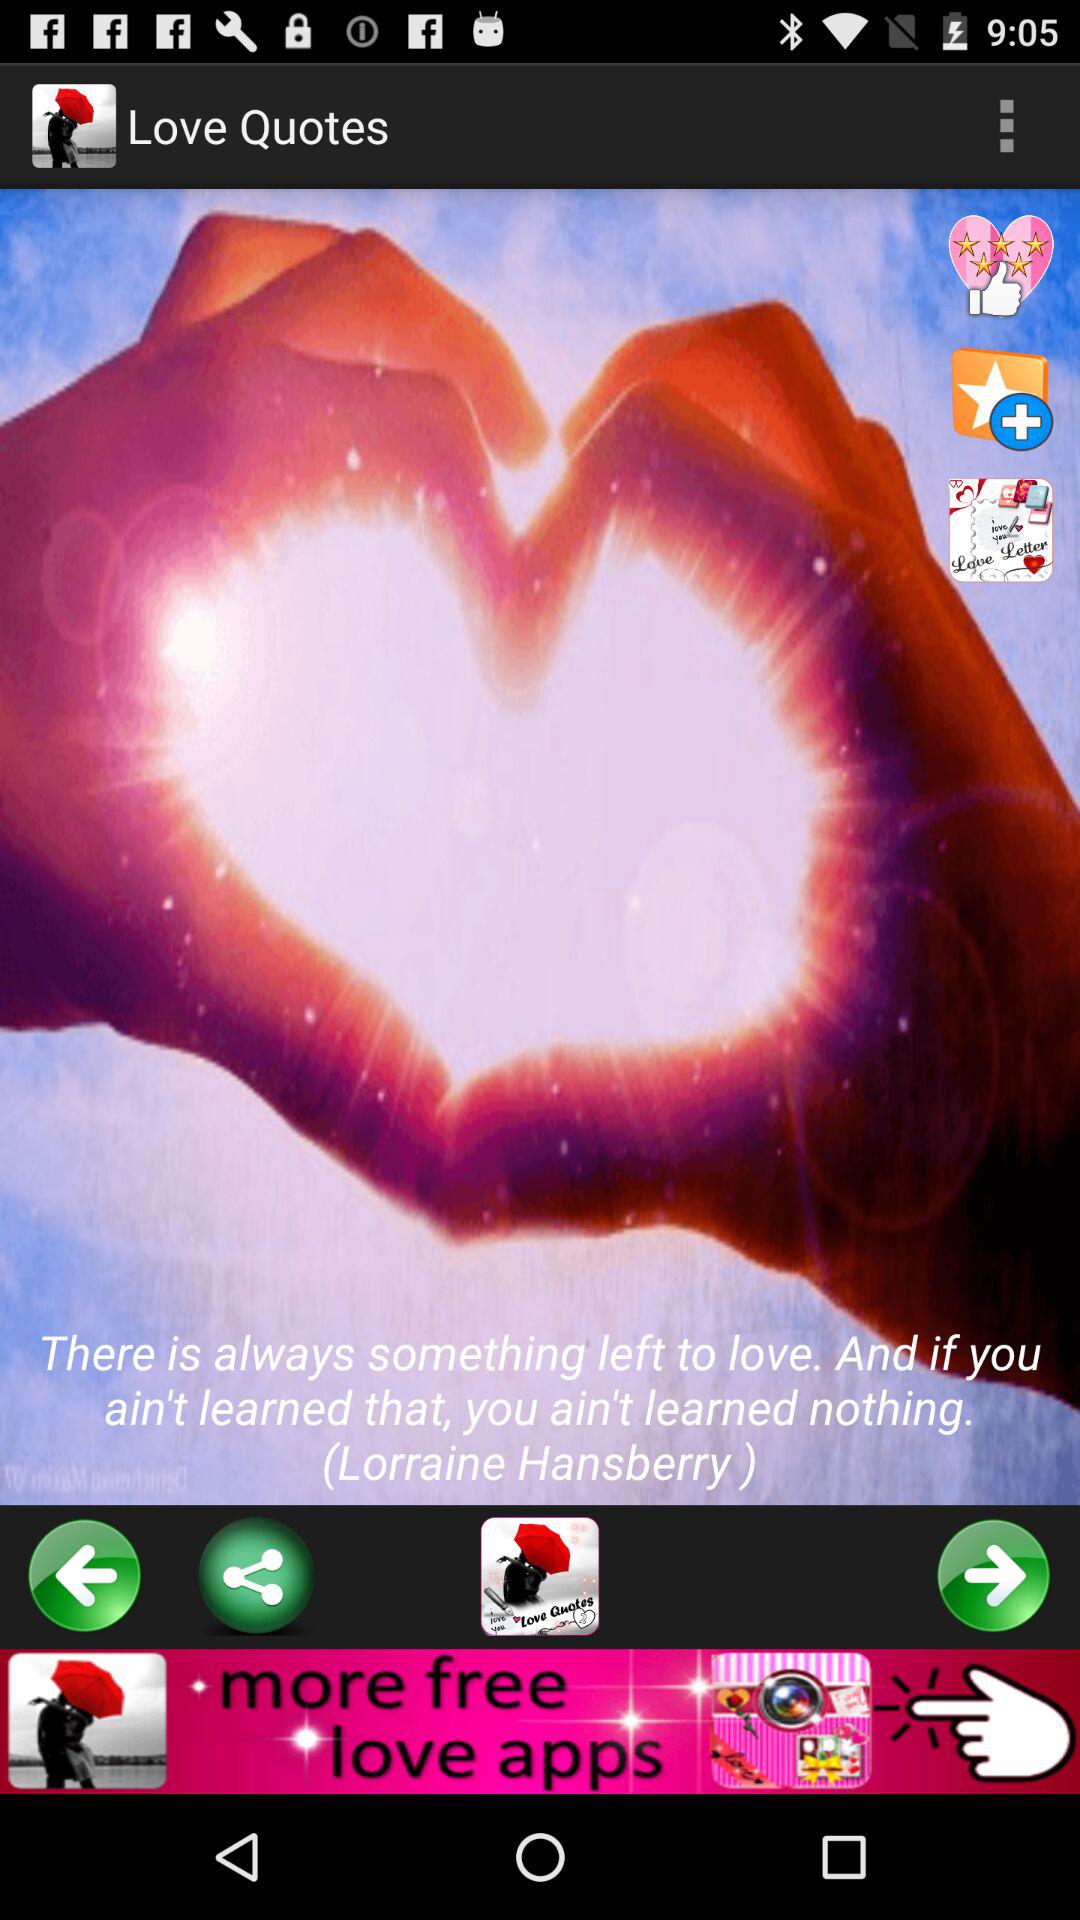 This screenshot has height=1920, width=1080. I want to click on click there is always, so click(540, 847).